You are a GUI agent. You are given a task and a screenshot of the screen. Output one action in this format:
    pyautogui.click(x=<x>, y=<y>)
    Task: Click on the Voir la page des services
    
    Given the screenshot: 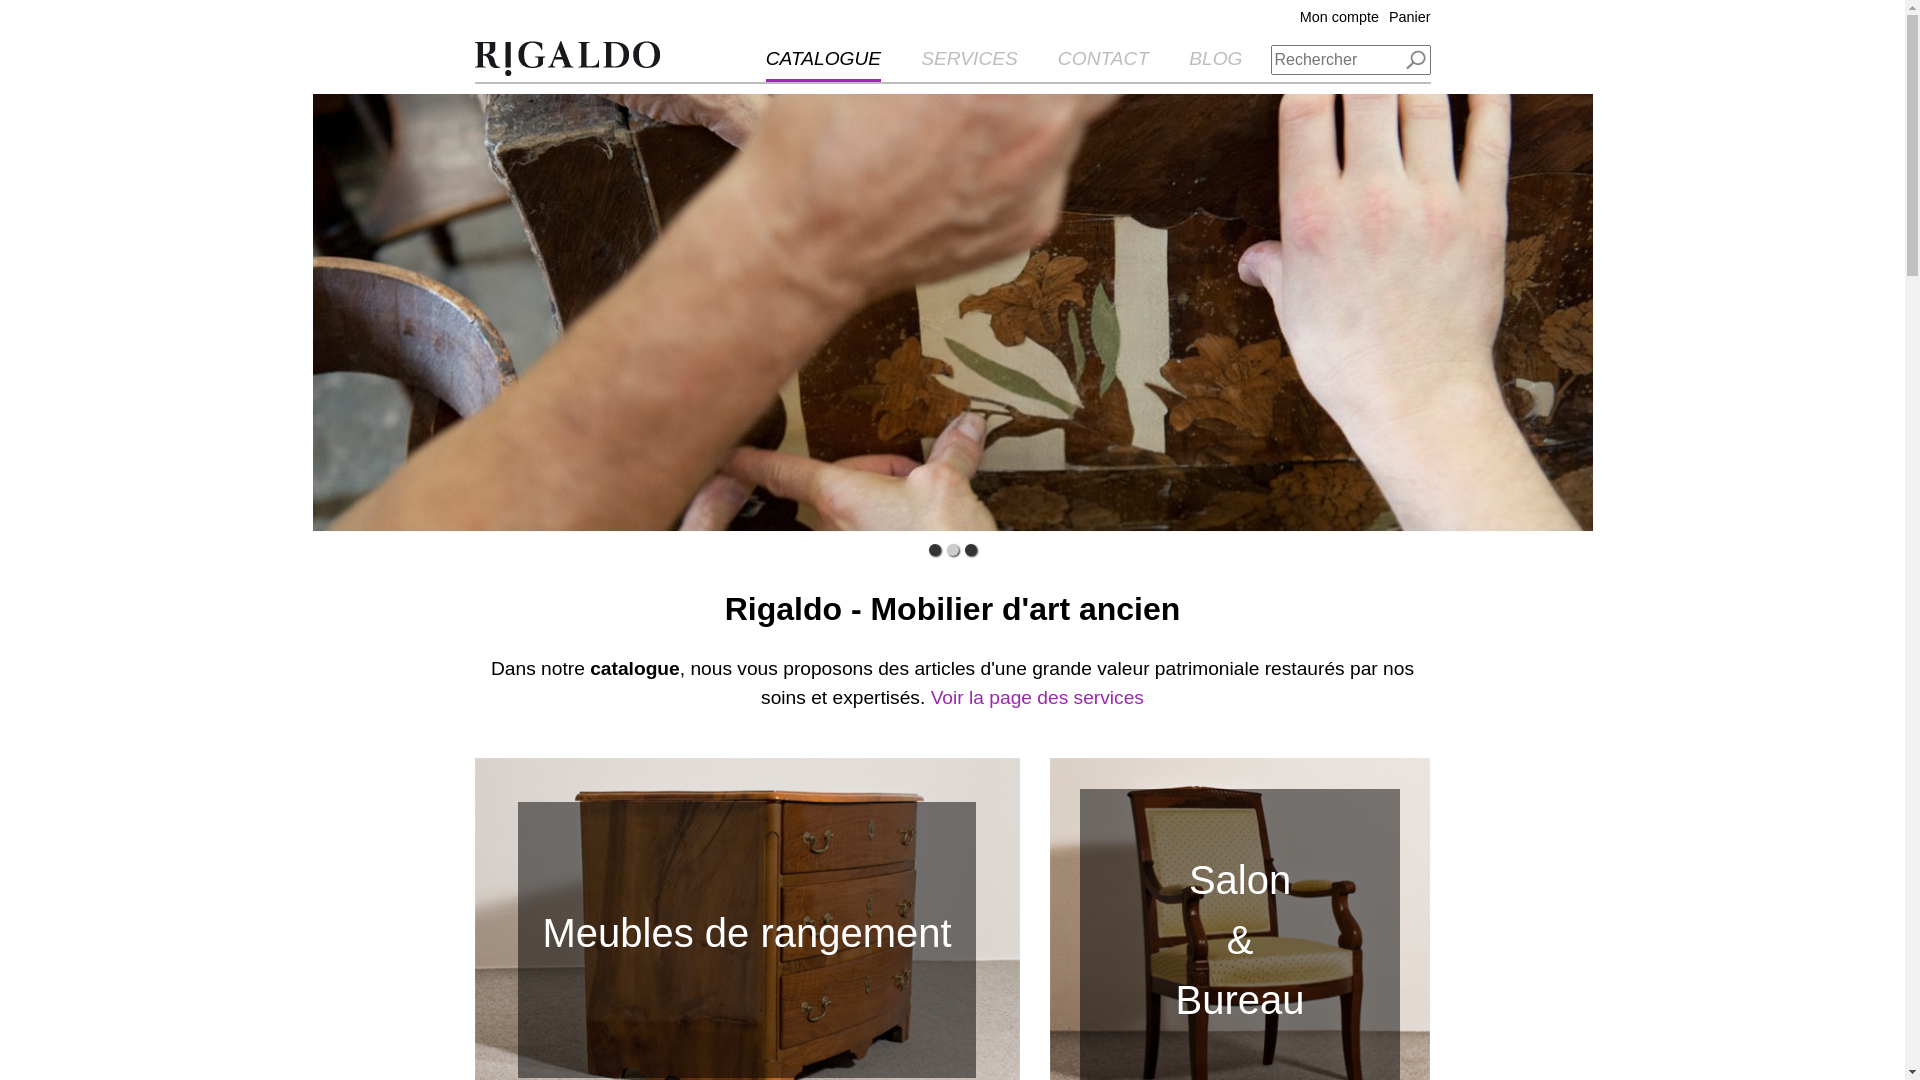 What is the action you would take?
    pyautogui.click(x=1038, y=700)
    